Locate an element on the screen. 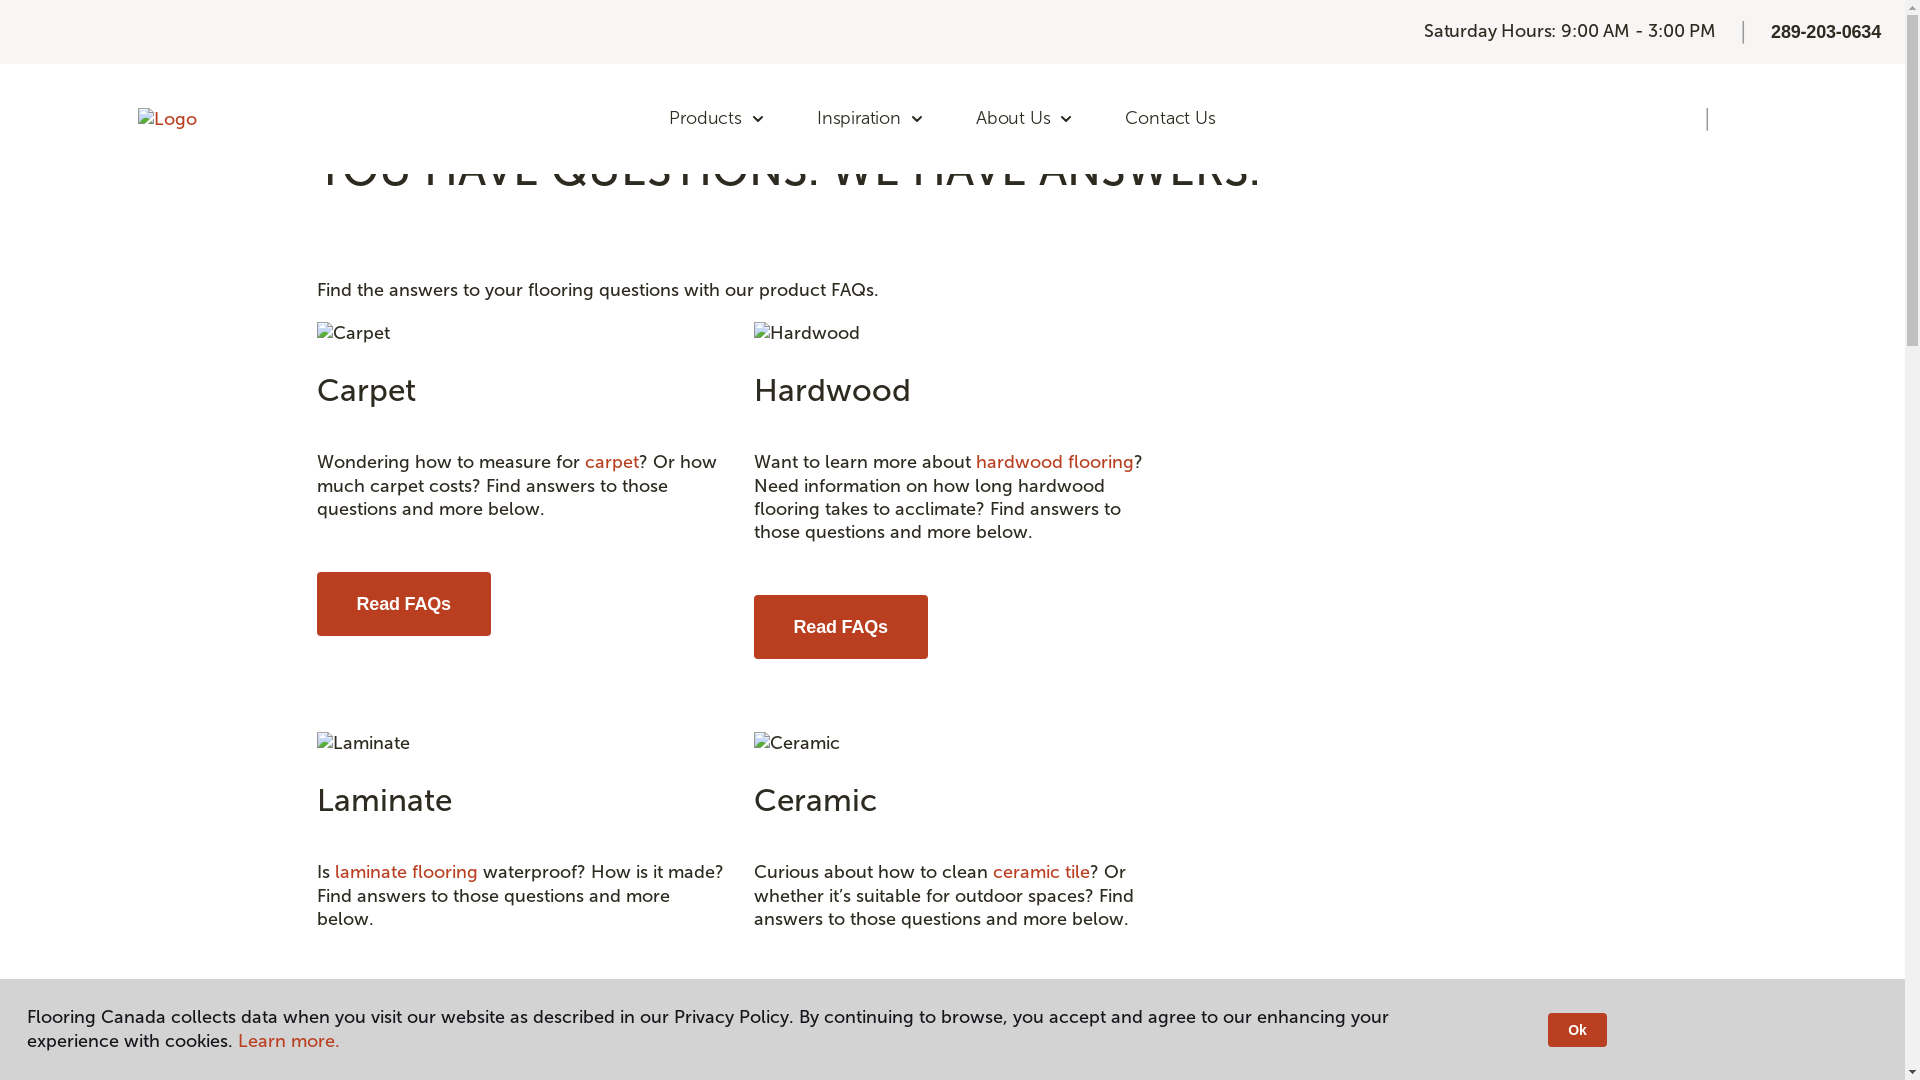 The width and height of the screenshot is (1920, 1080). Ok is located at coordinates (1577, 1030).